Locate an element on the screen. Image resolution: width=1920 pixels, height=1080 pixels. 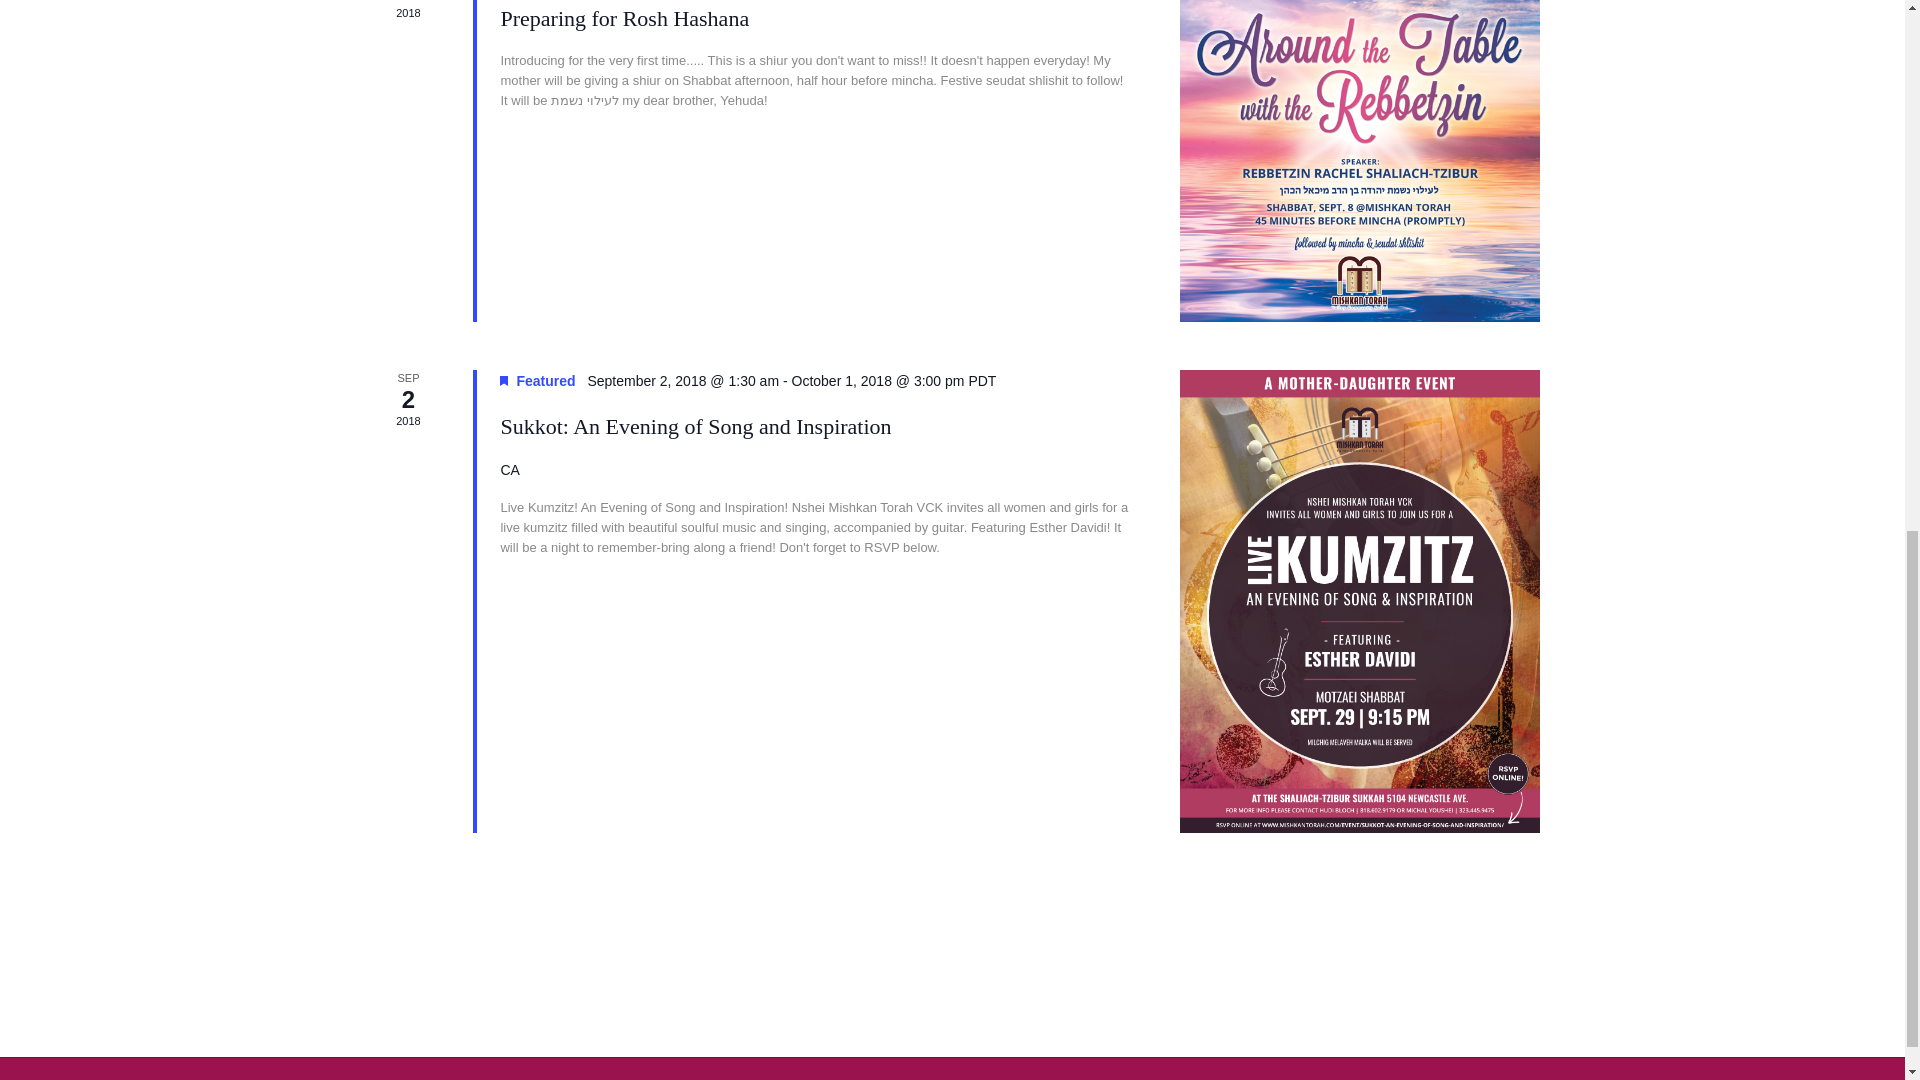
Preparing for Rosh Hashana is located at coordinates (624, 19).